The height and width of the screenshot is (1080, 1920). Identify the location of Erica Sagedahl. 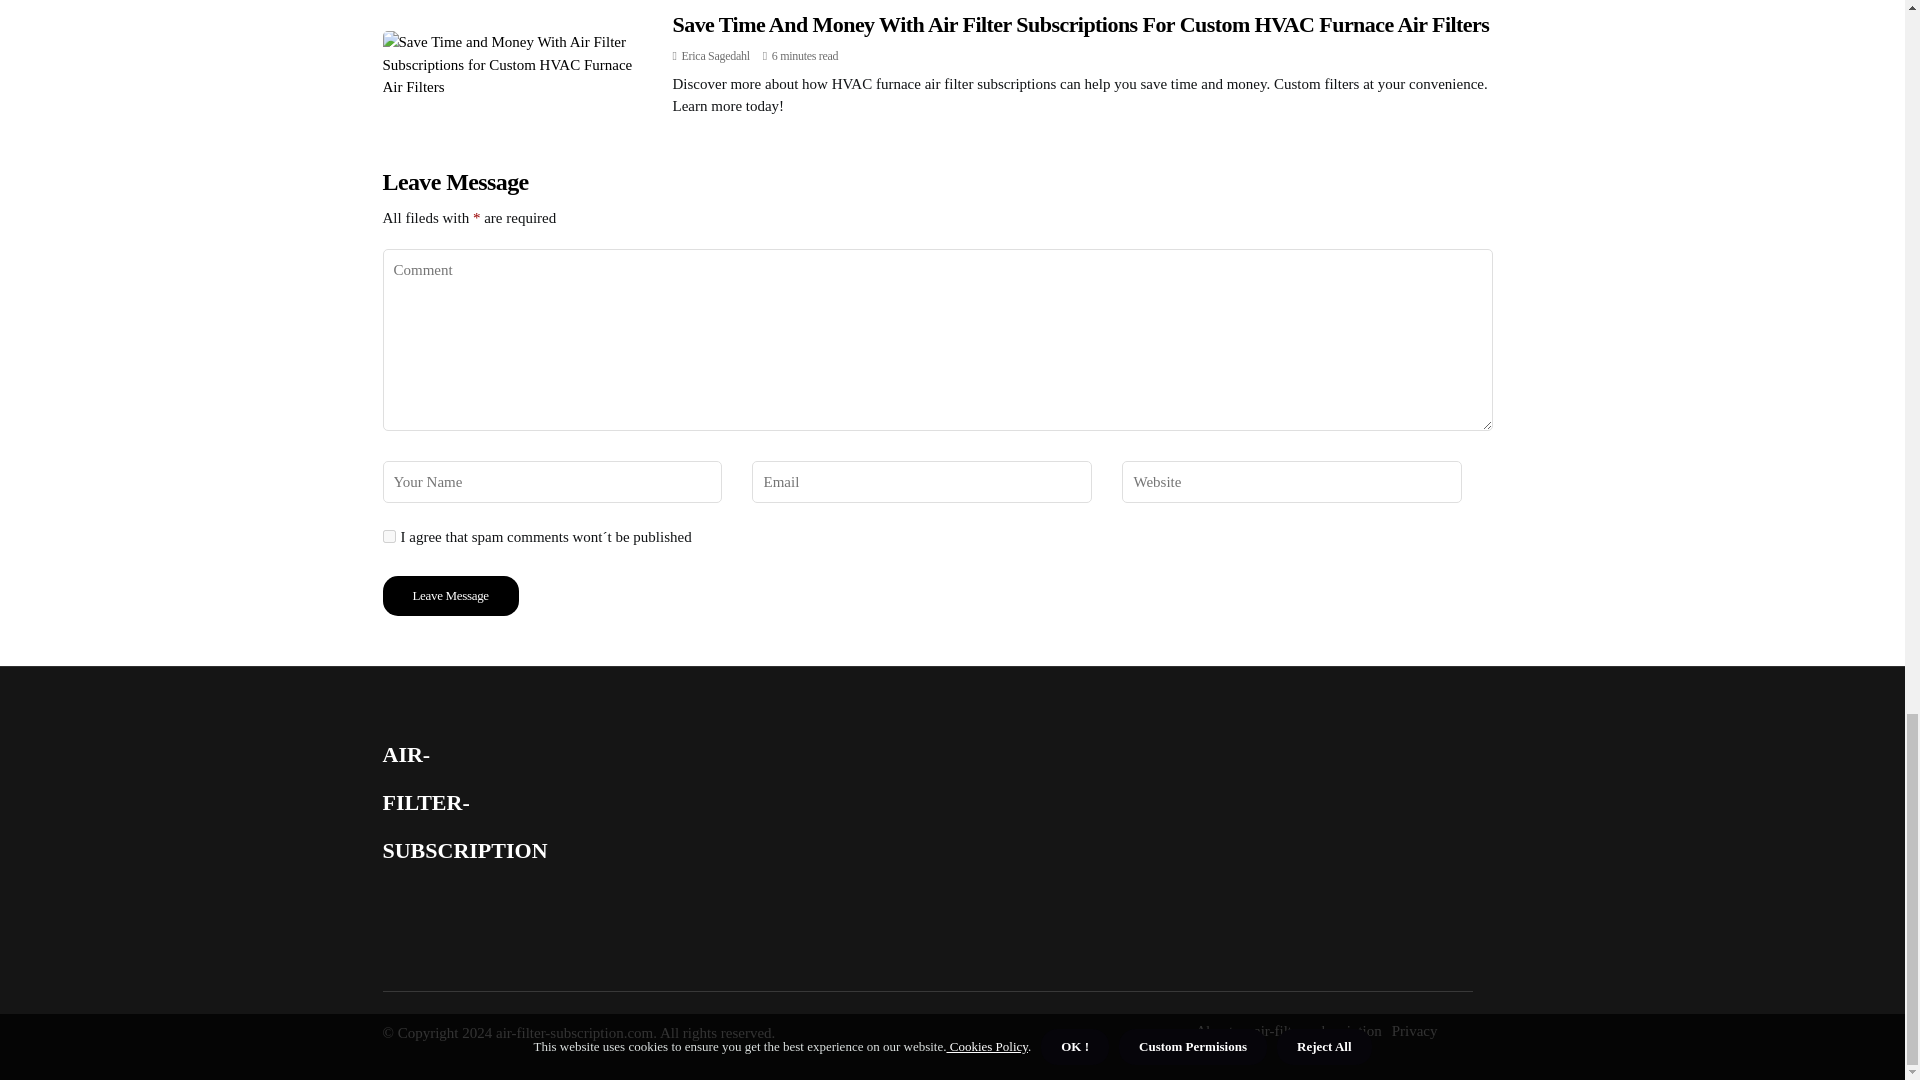
(716, 55).